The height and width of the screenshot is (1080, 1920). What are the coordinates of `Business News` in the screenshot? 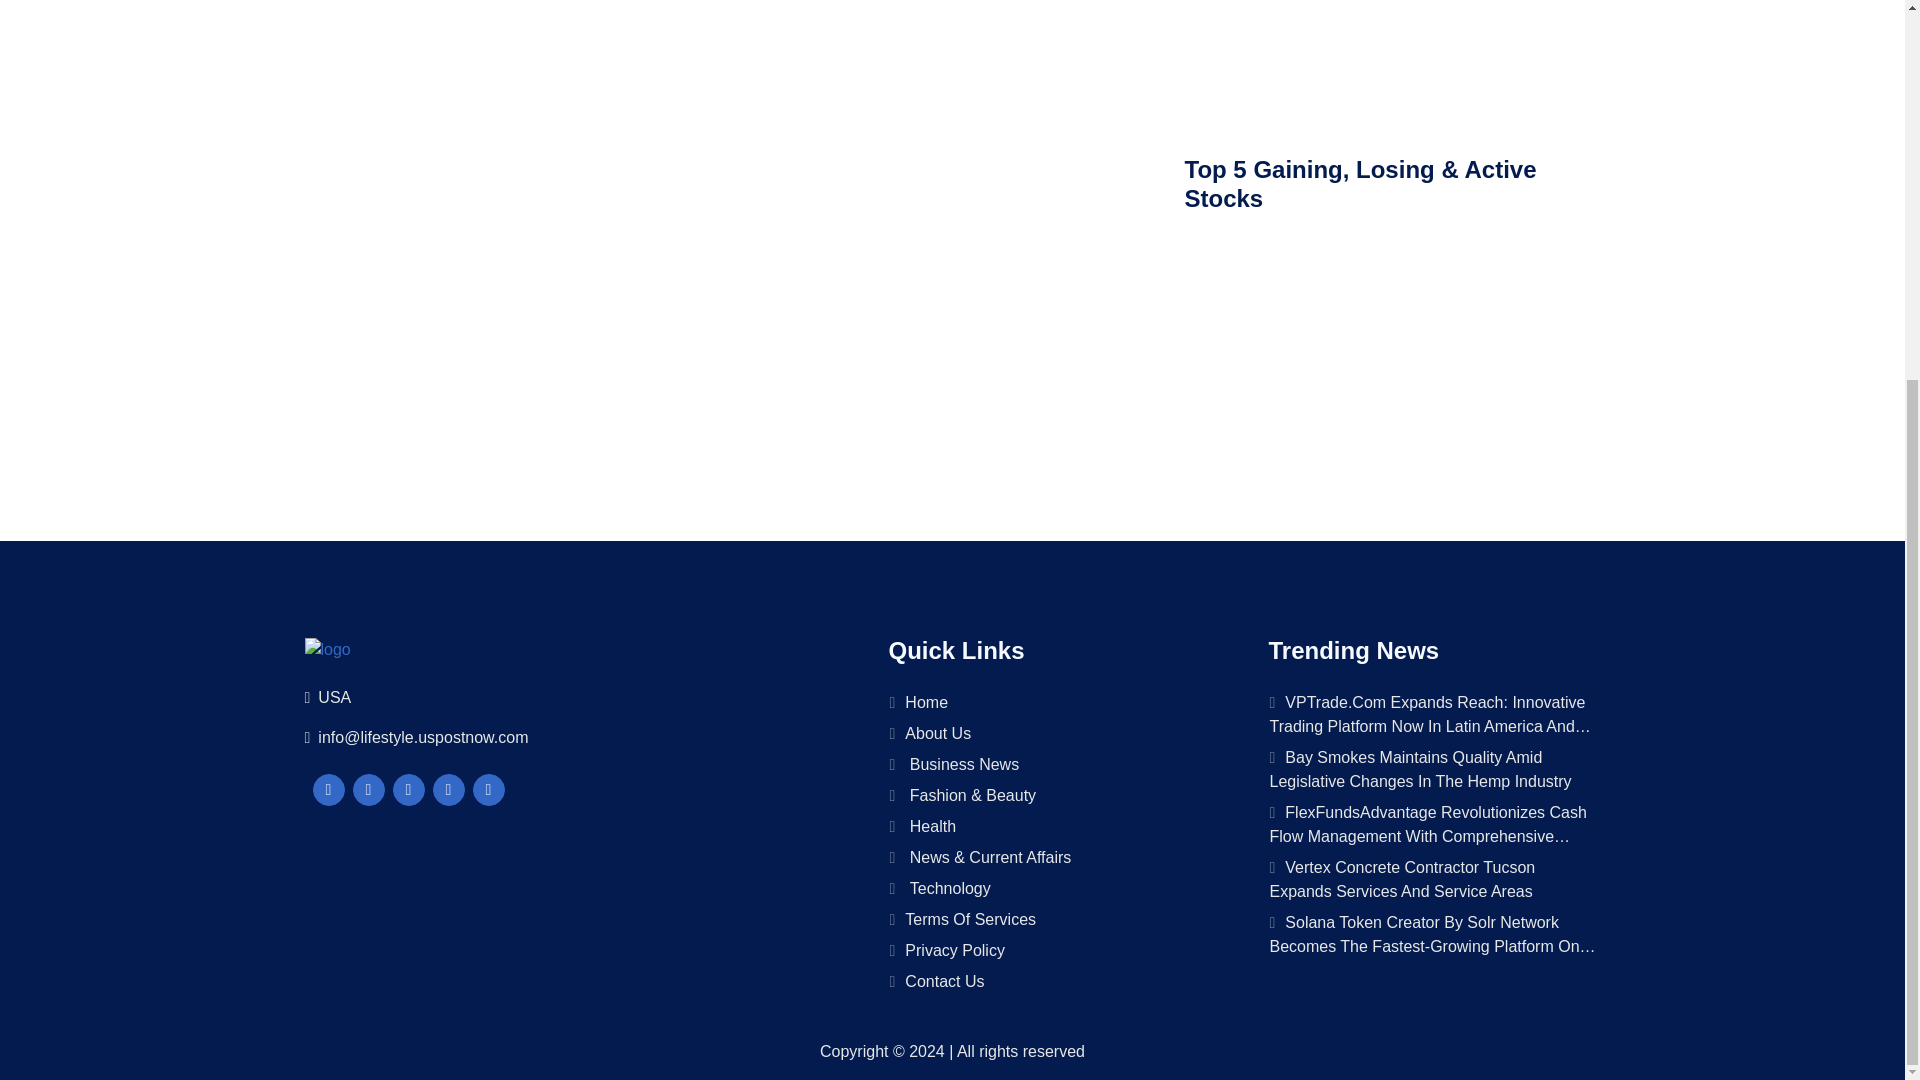 It's located at (1053, 764).